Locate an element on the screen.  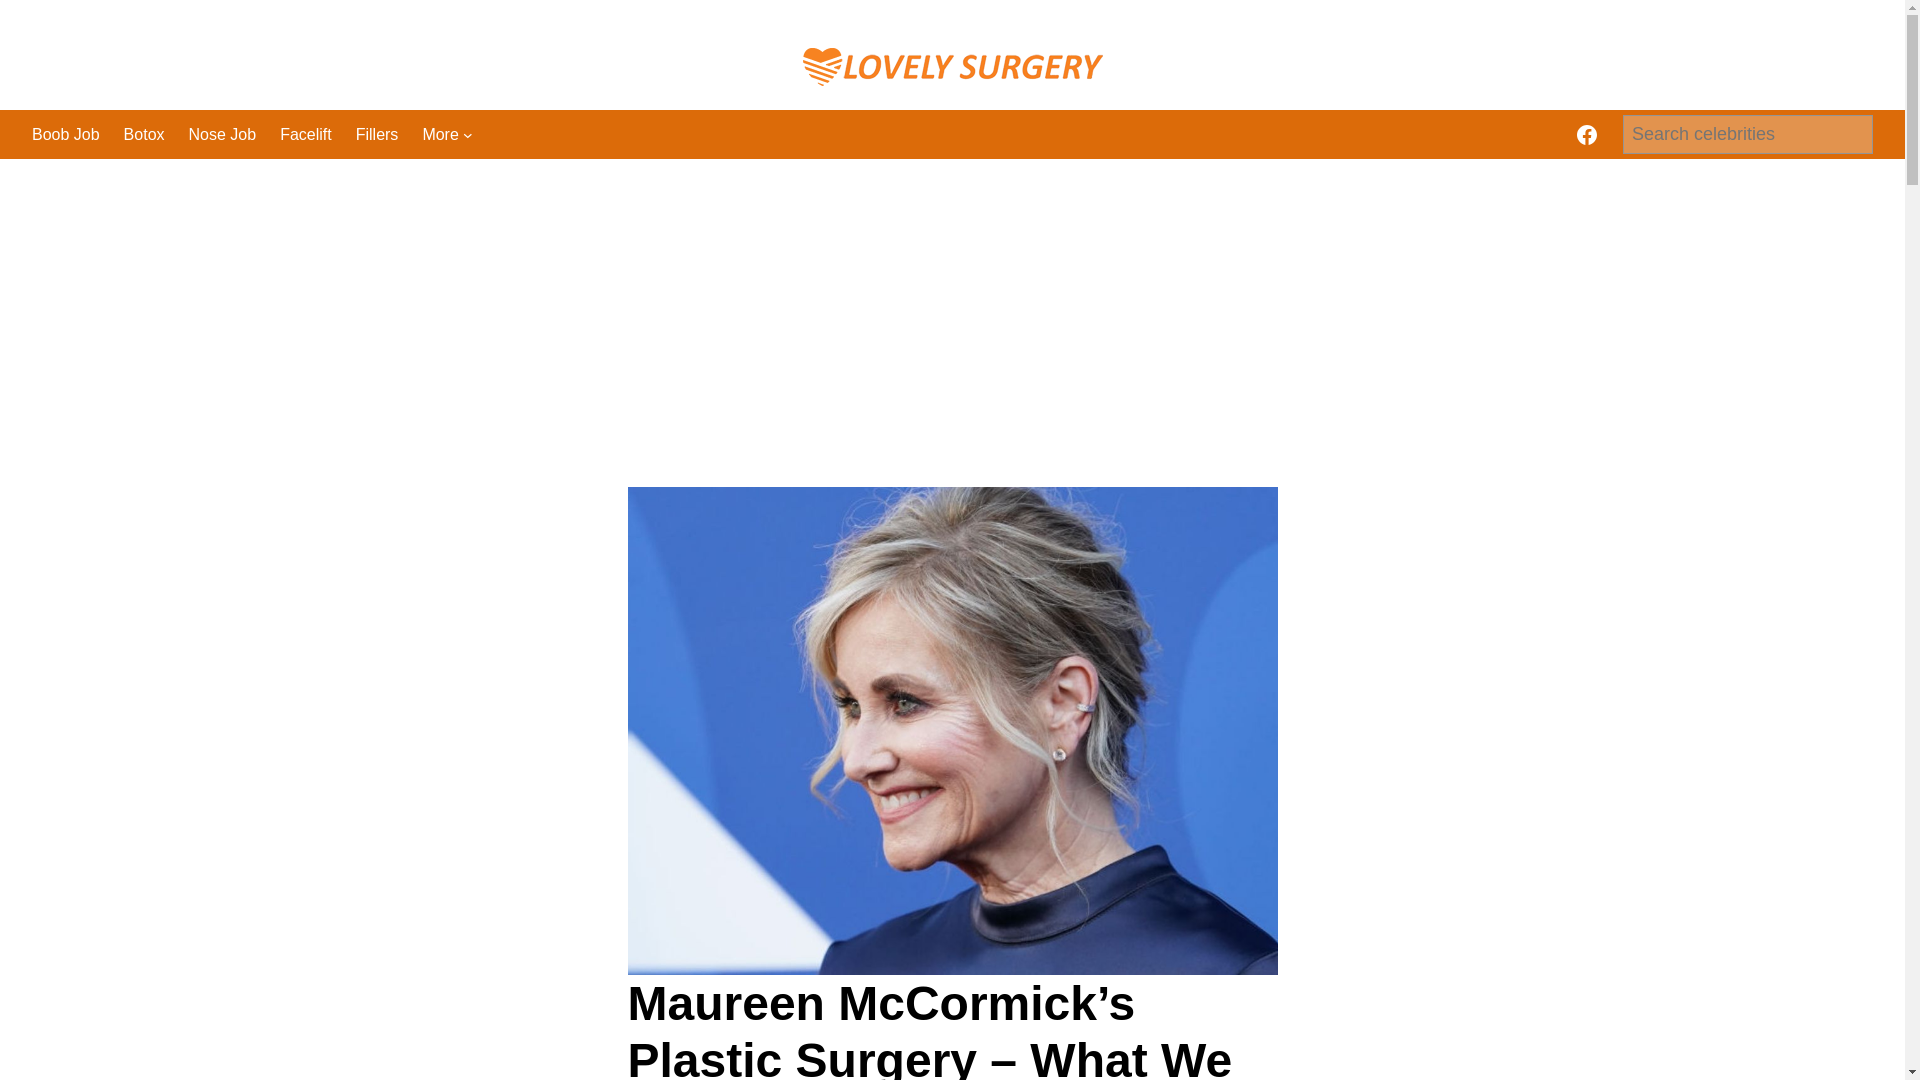
Fillers is located at coordinates (377, 134).